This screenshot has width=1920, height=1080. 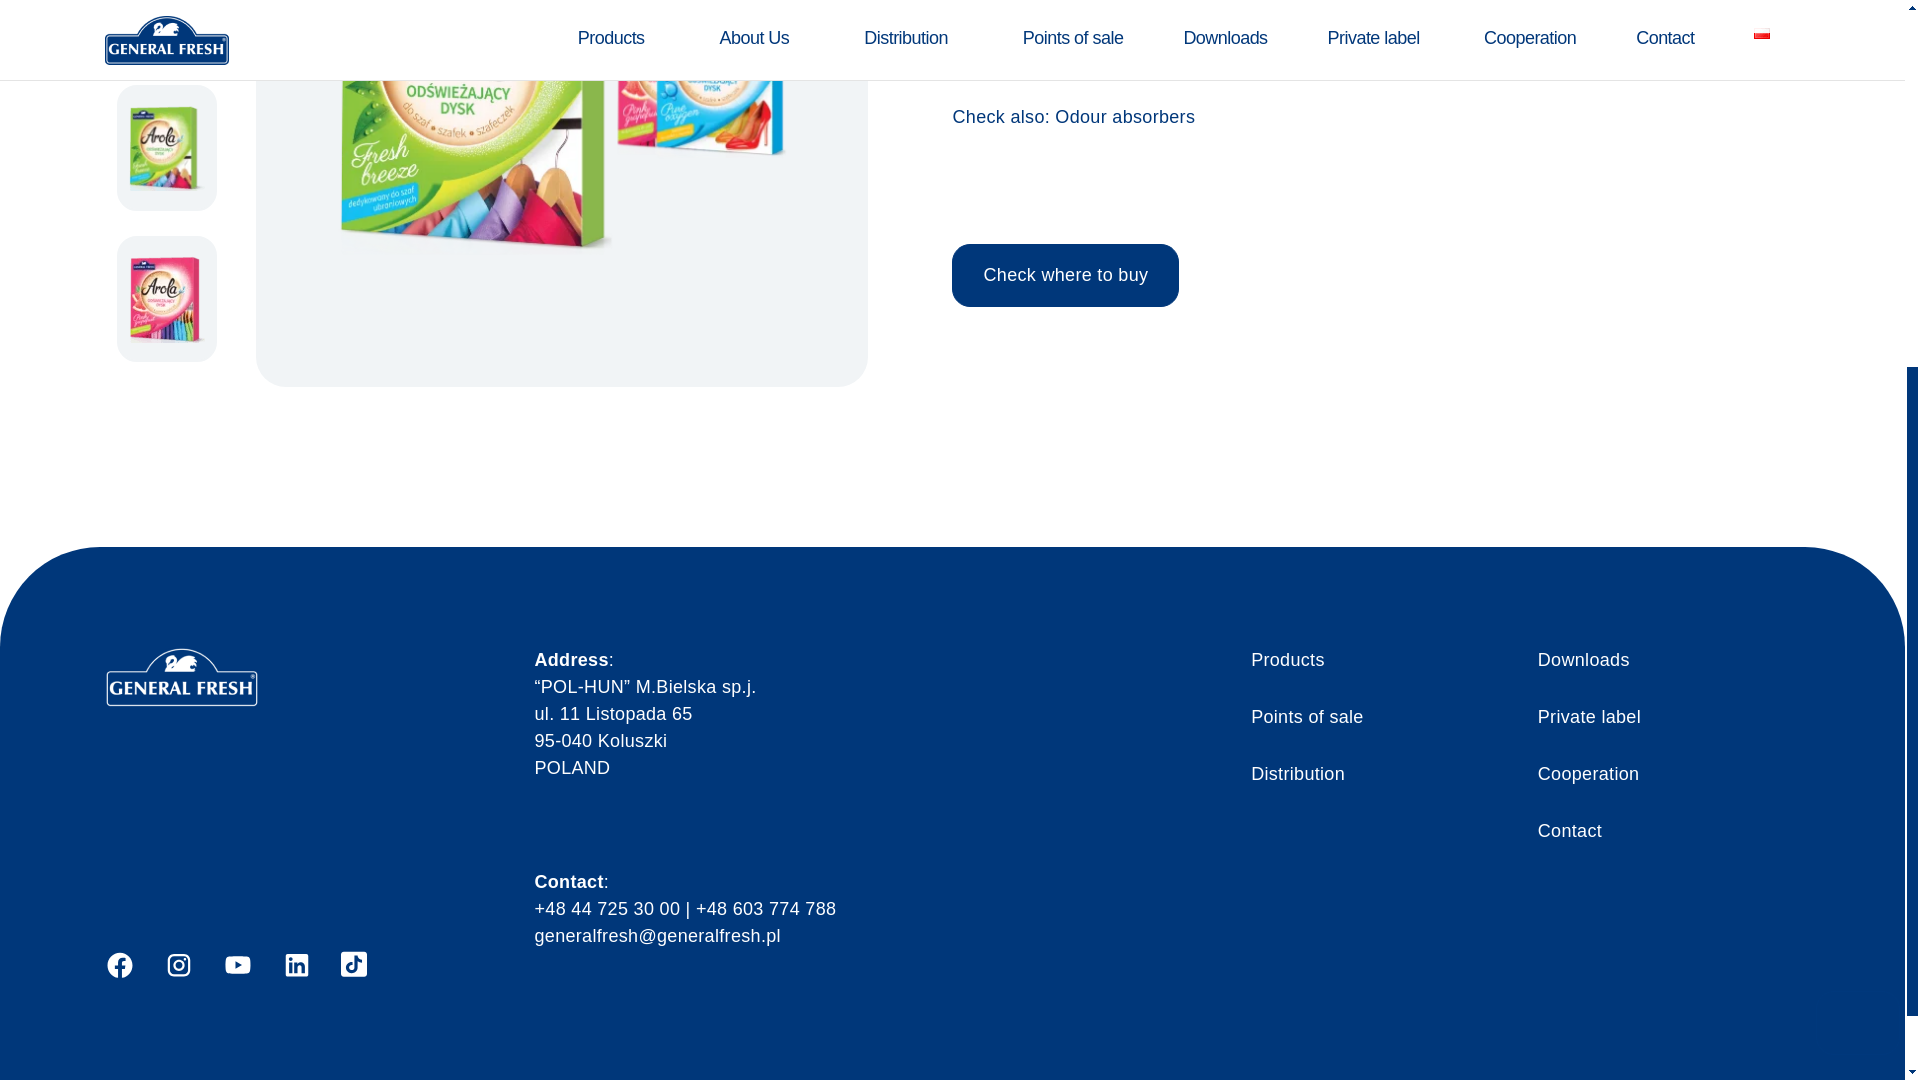 I want to click on Points of sale, so click(x=1307, y=716).